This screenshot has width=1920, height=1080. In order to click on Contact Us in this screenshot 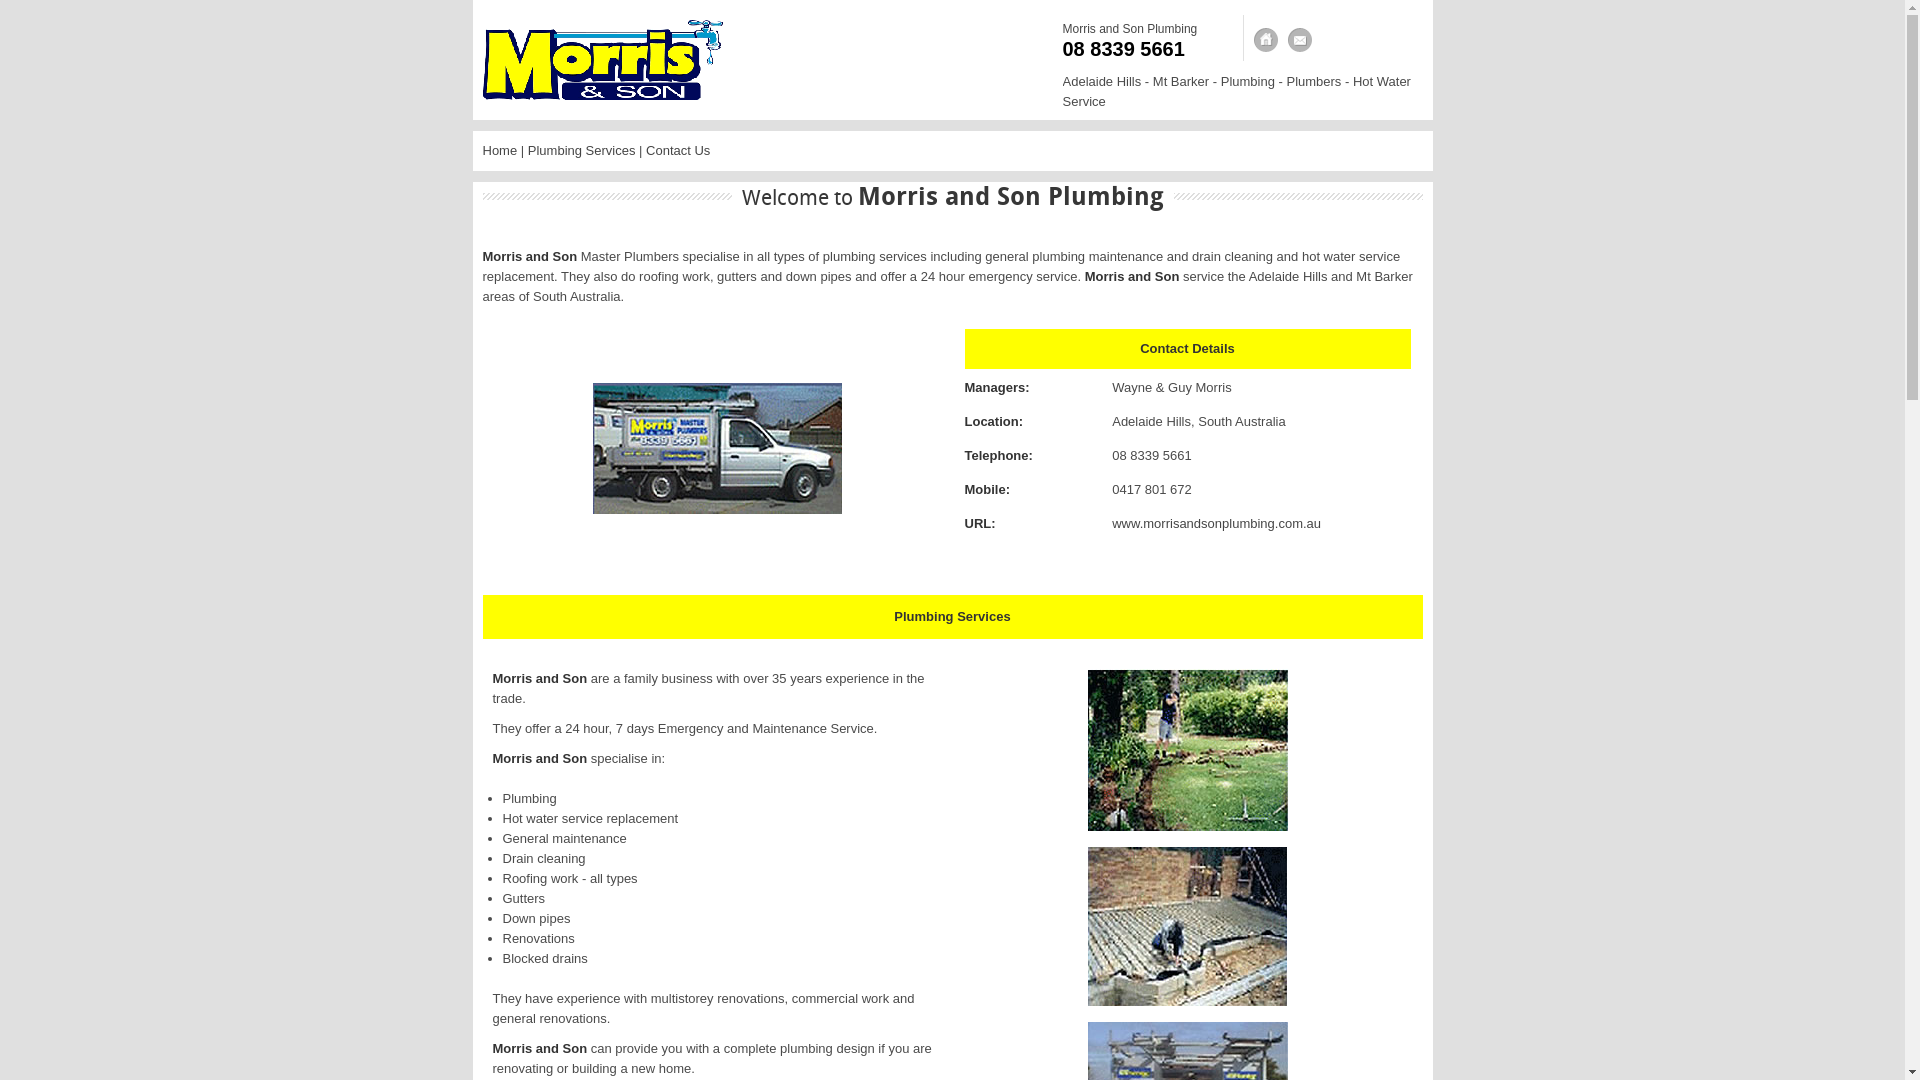, I will do `click(1300, 40)`.